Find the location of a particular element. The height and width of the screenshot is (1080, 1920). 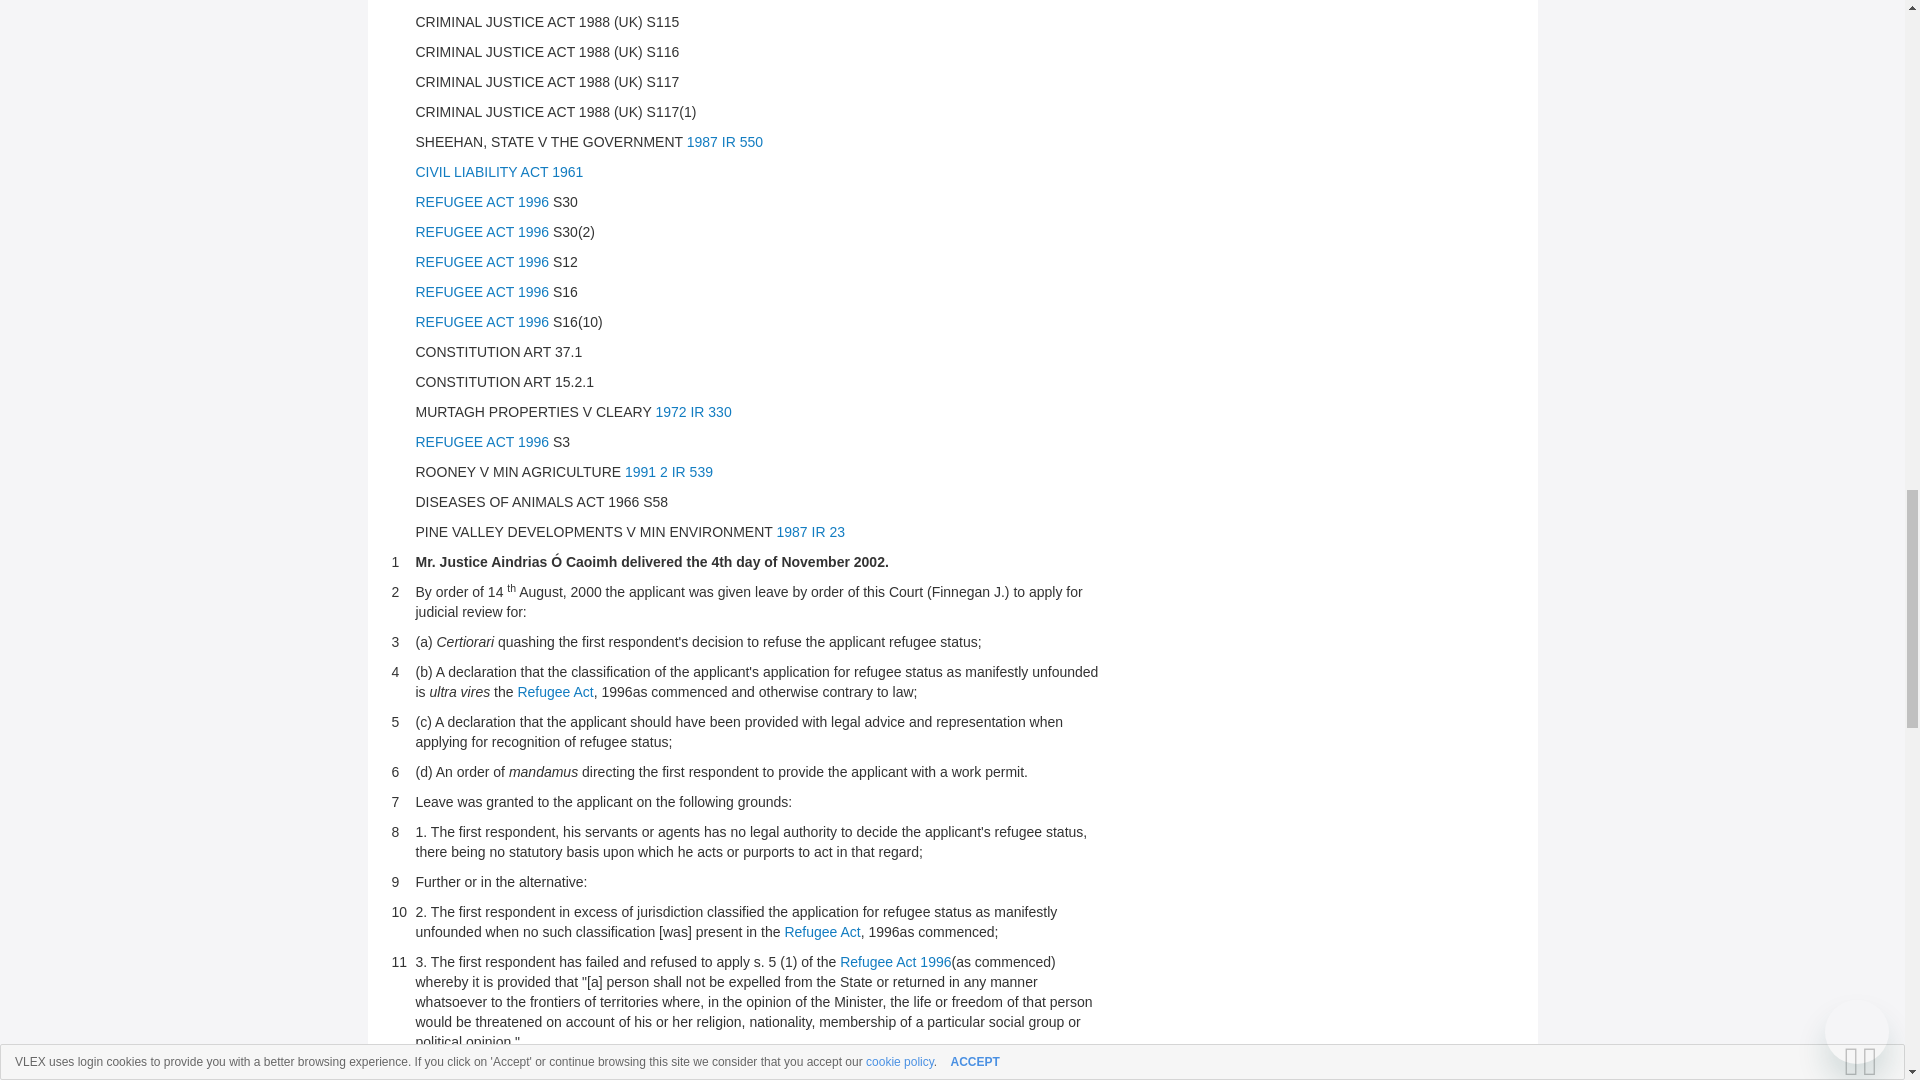

1991 2 IR 539 is located at coordinates (668, 472).